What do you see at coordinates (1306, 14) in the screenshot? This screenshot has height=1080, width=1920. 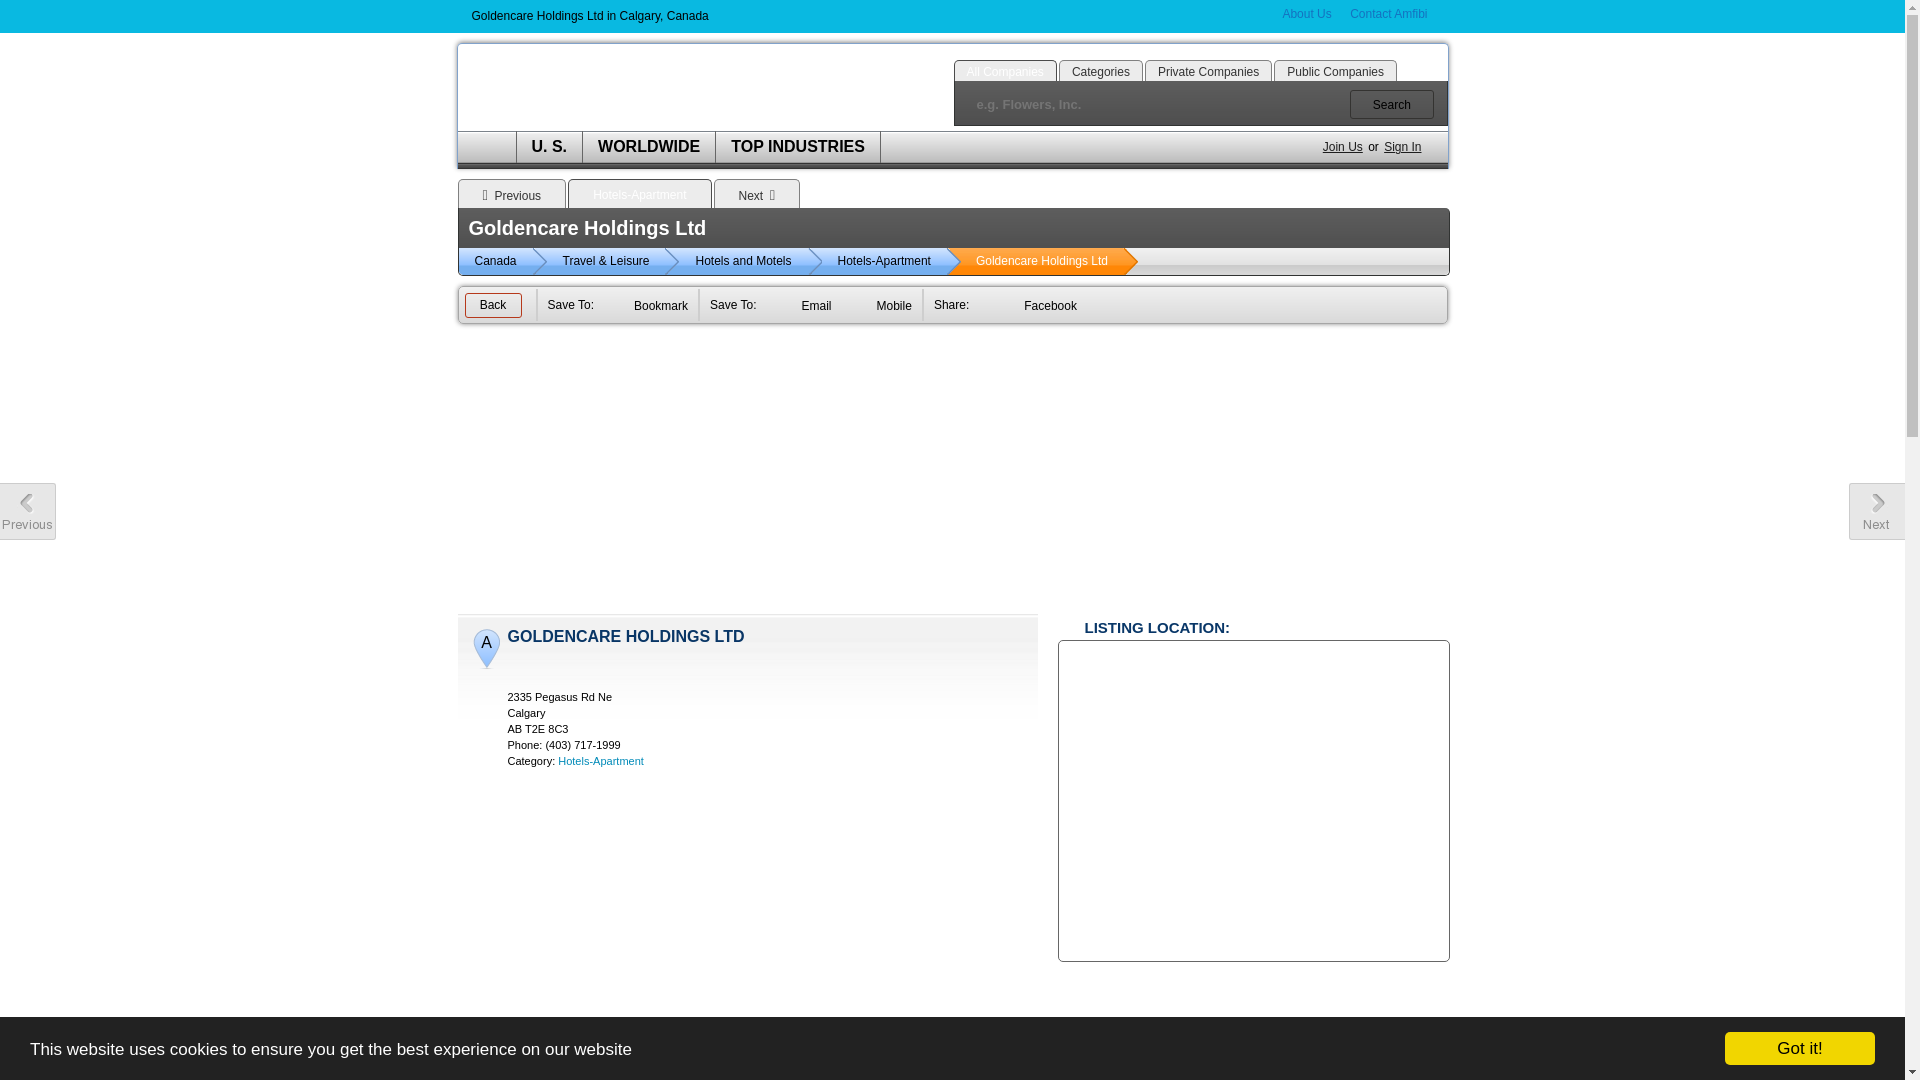 I see `About Us` at bounding box center [1306, 14].